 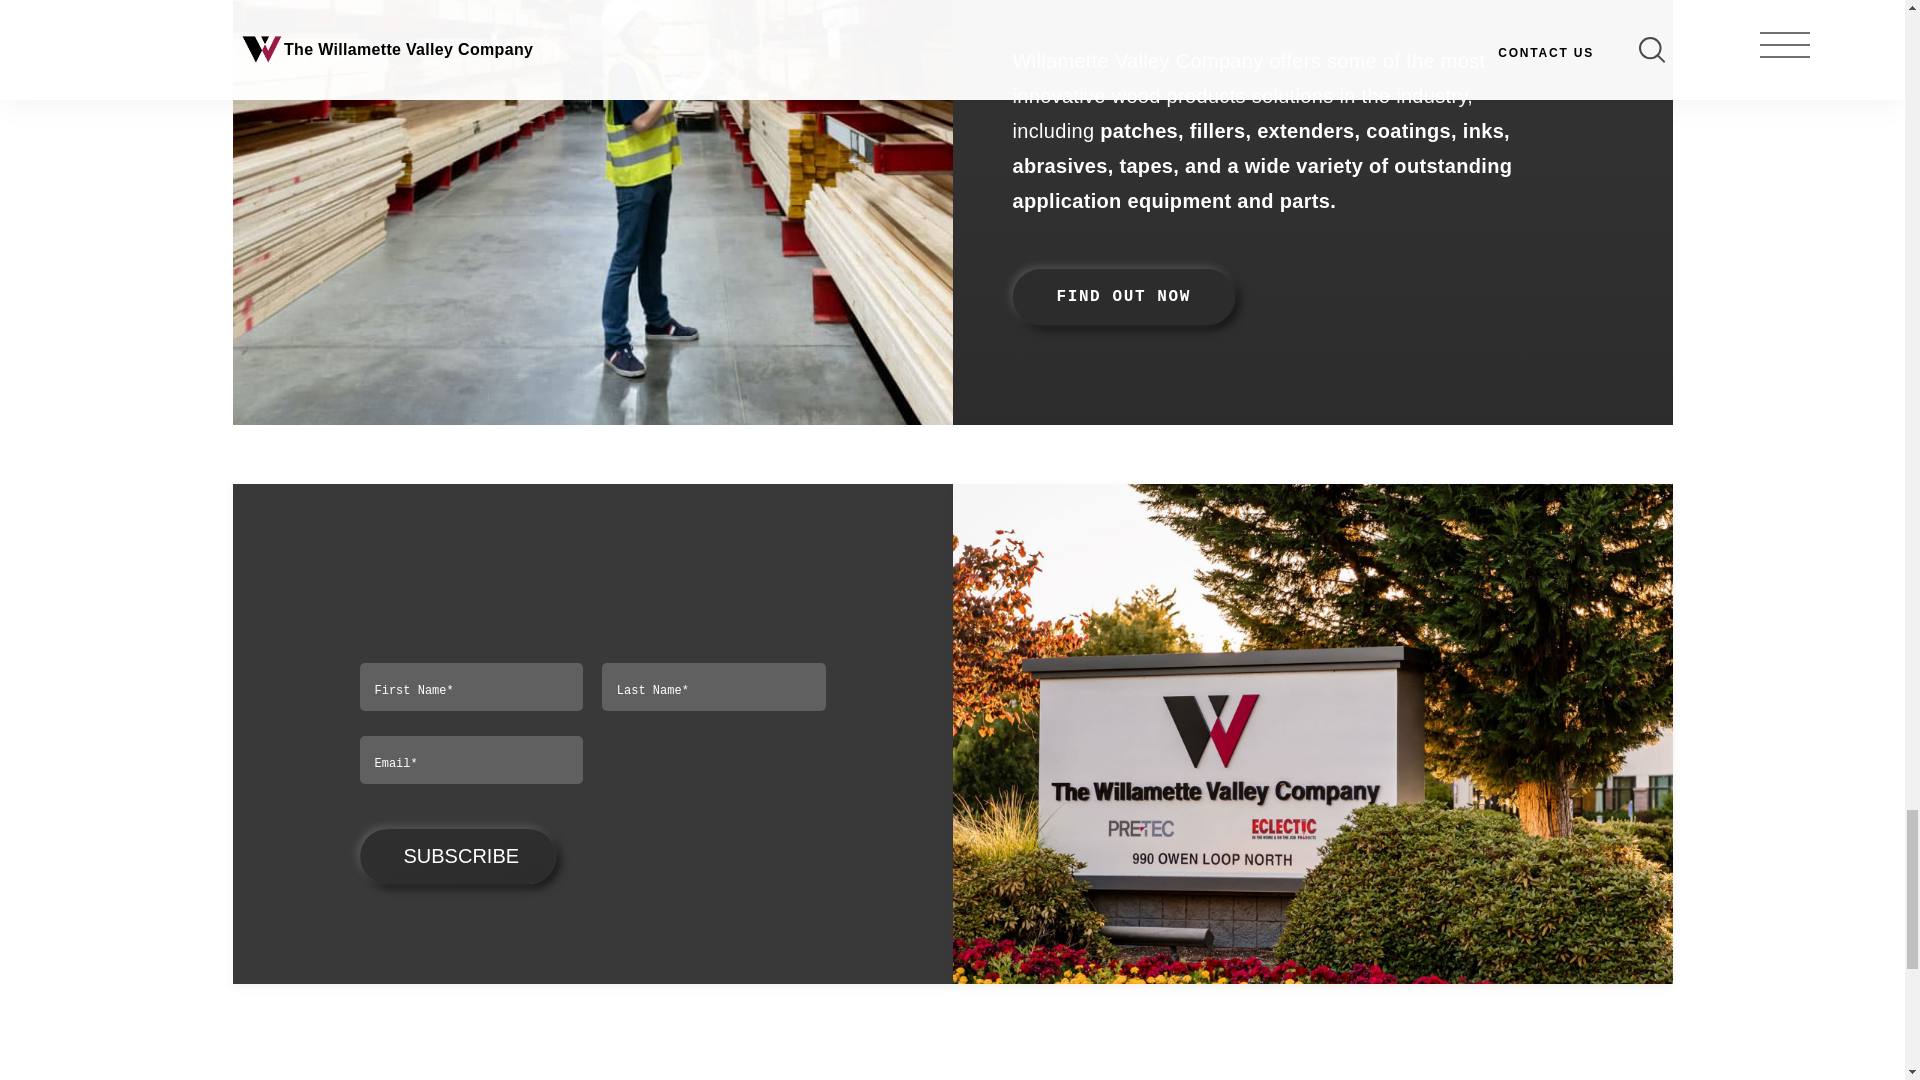 What do you see at coordinates (458, 856) in the screenshot?
I see `SUBSCRIBE` at bounding box center [458, 856].